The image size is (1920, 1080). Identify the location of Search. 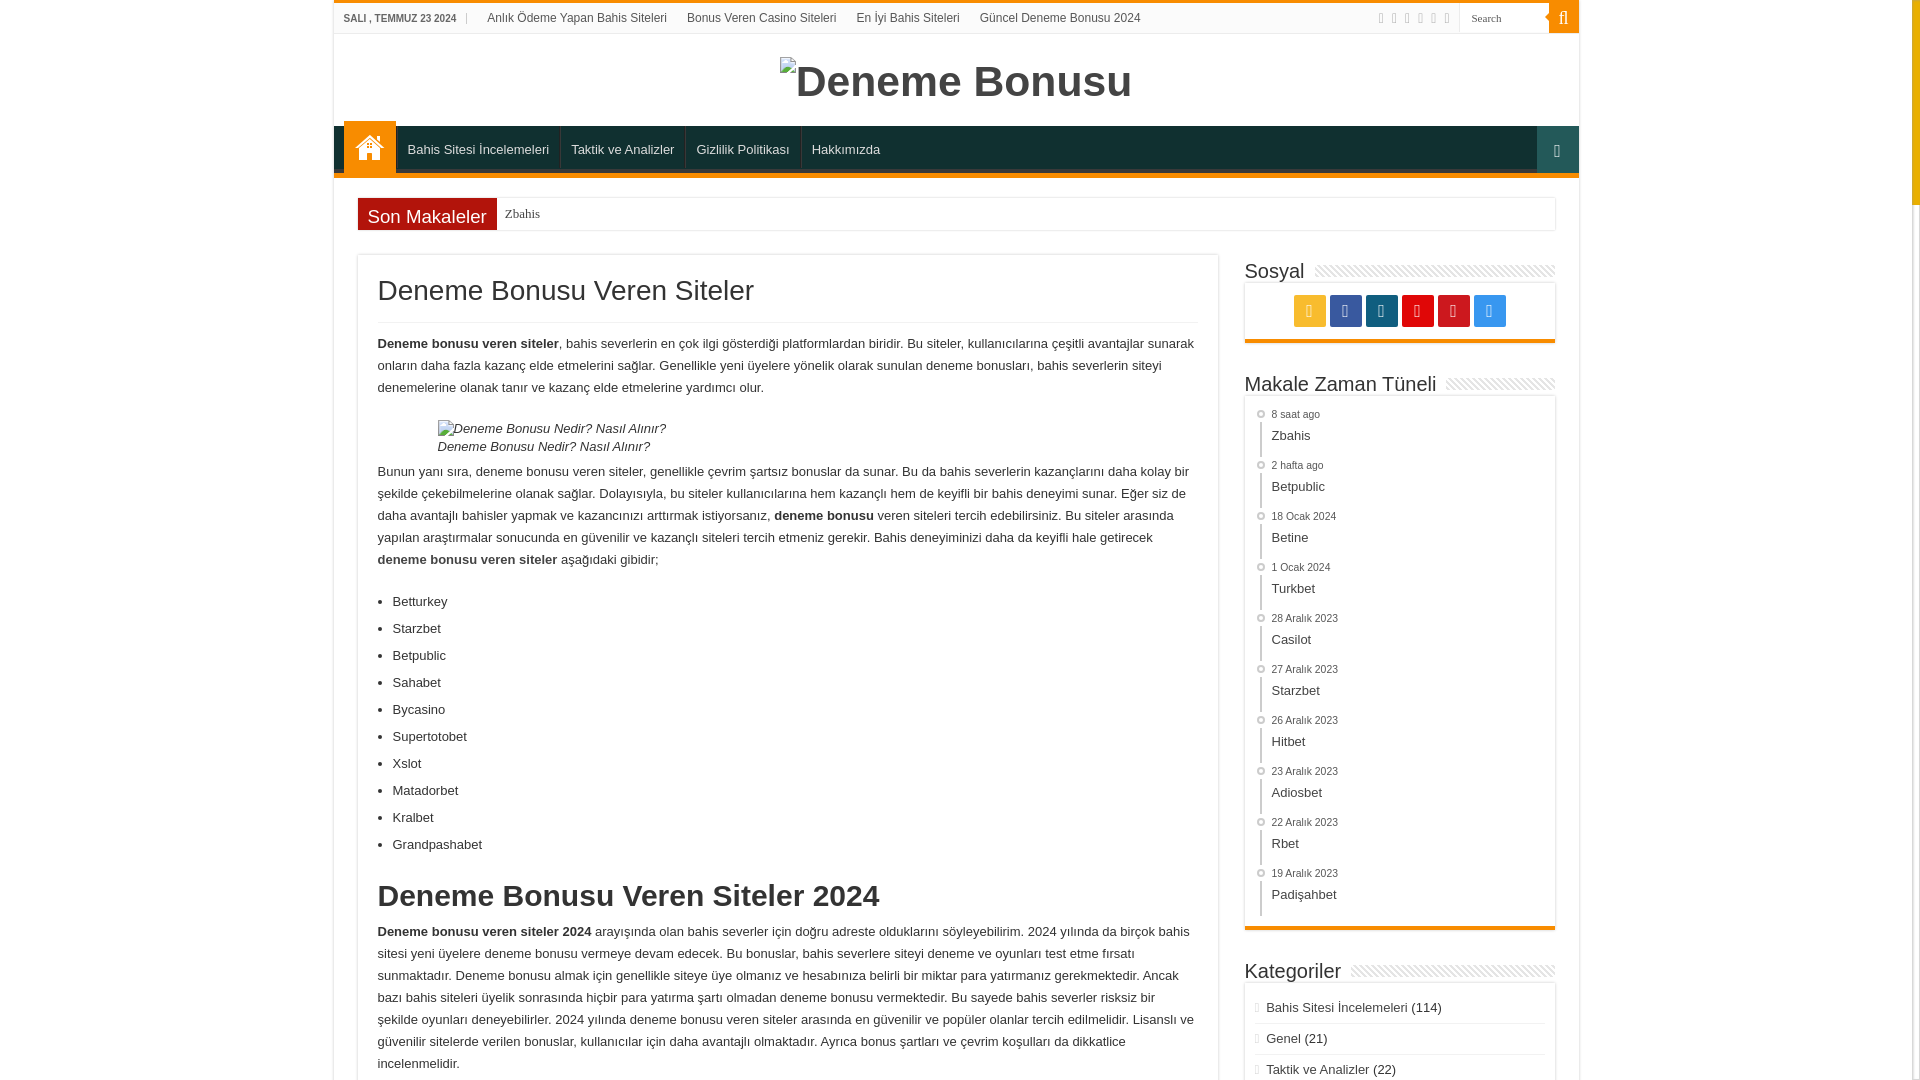
(1502, 18).